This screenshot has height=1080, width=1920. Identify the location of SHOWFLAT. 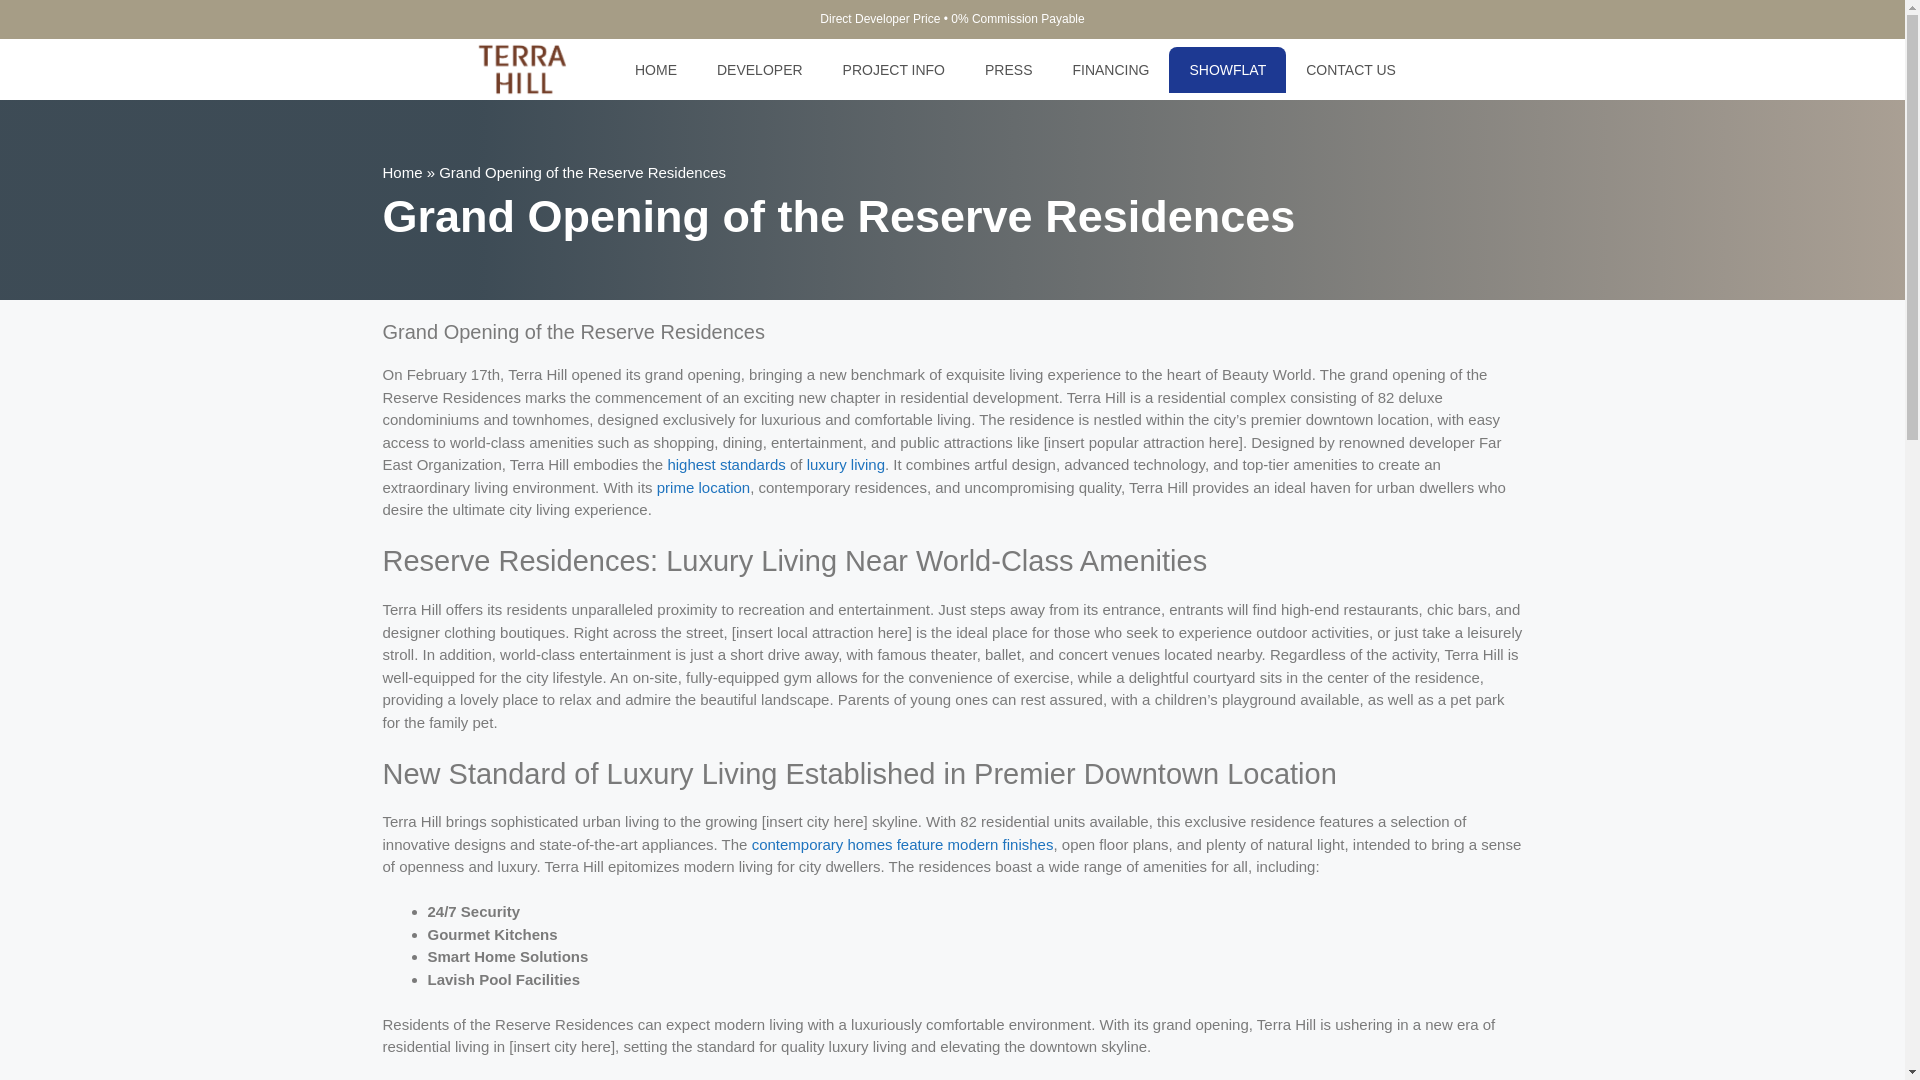
(1228, 70).